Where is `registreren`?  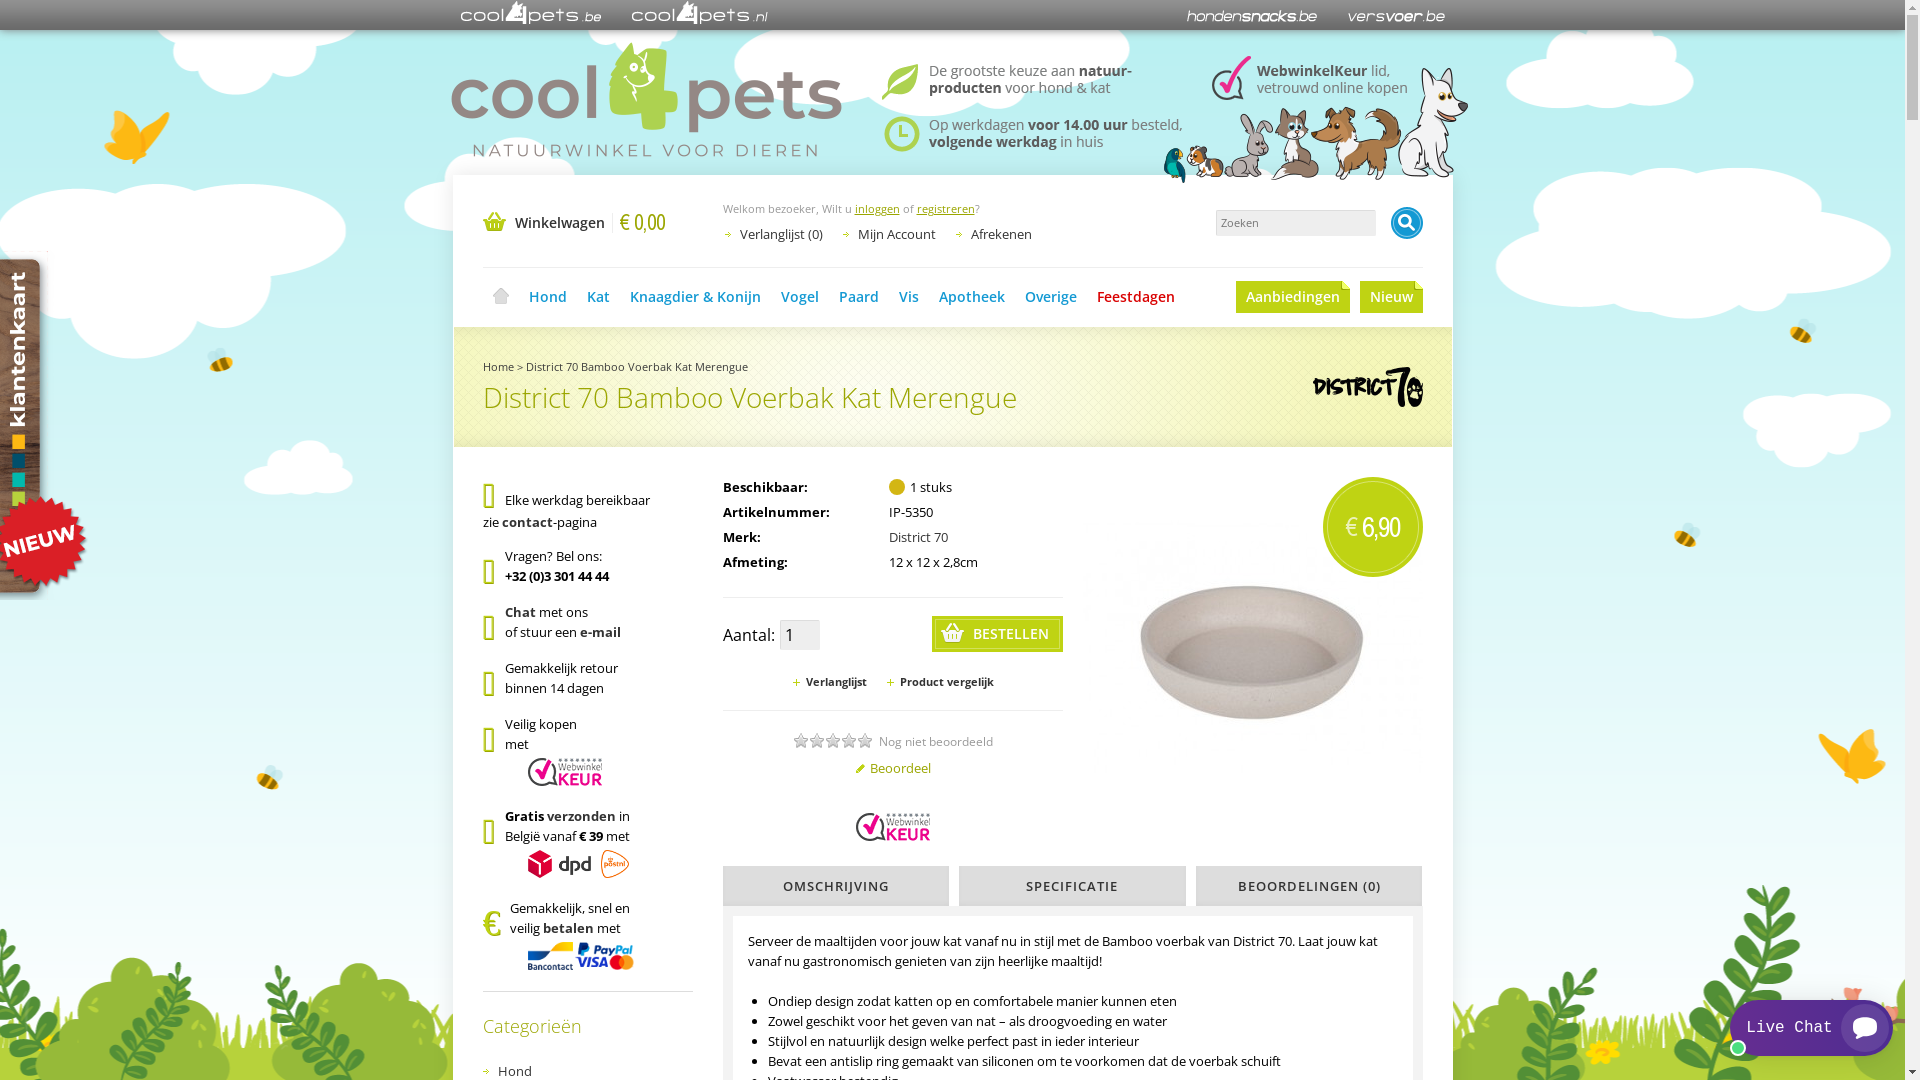
registreren is located at coordinates (945, 208).